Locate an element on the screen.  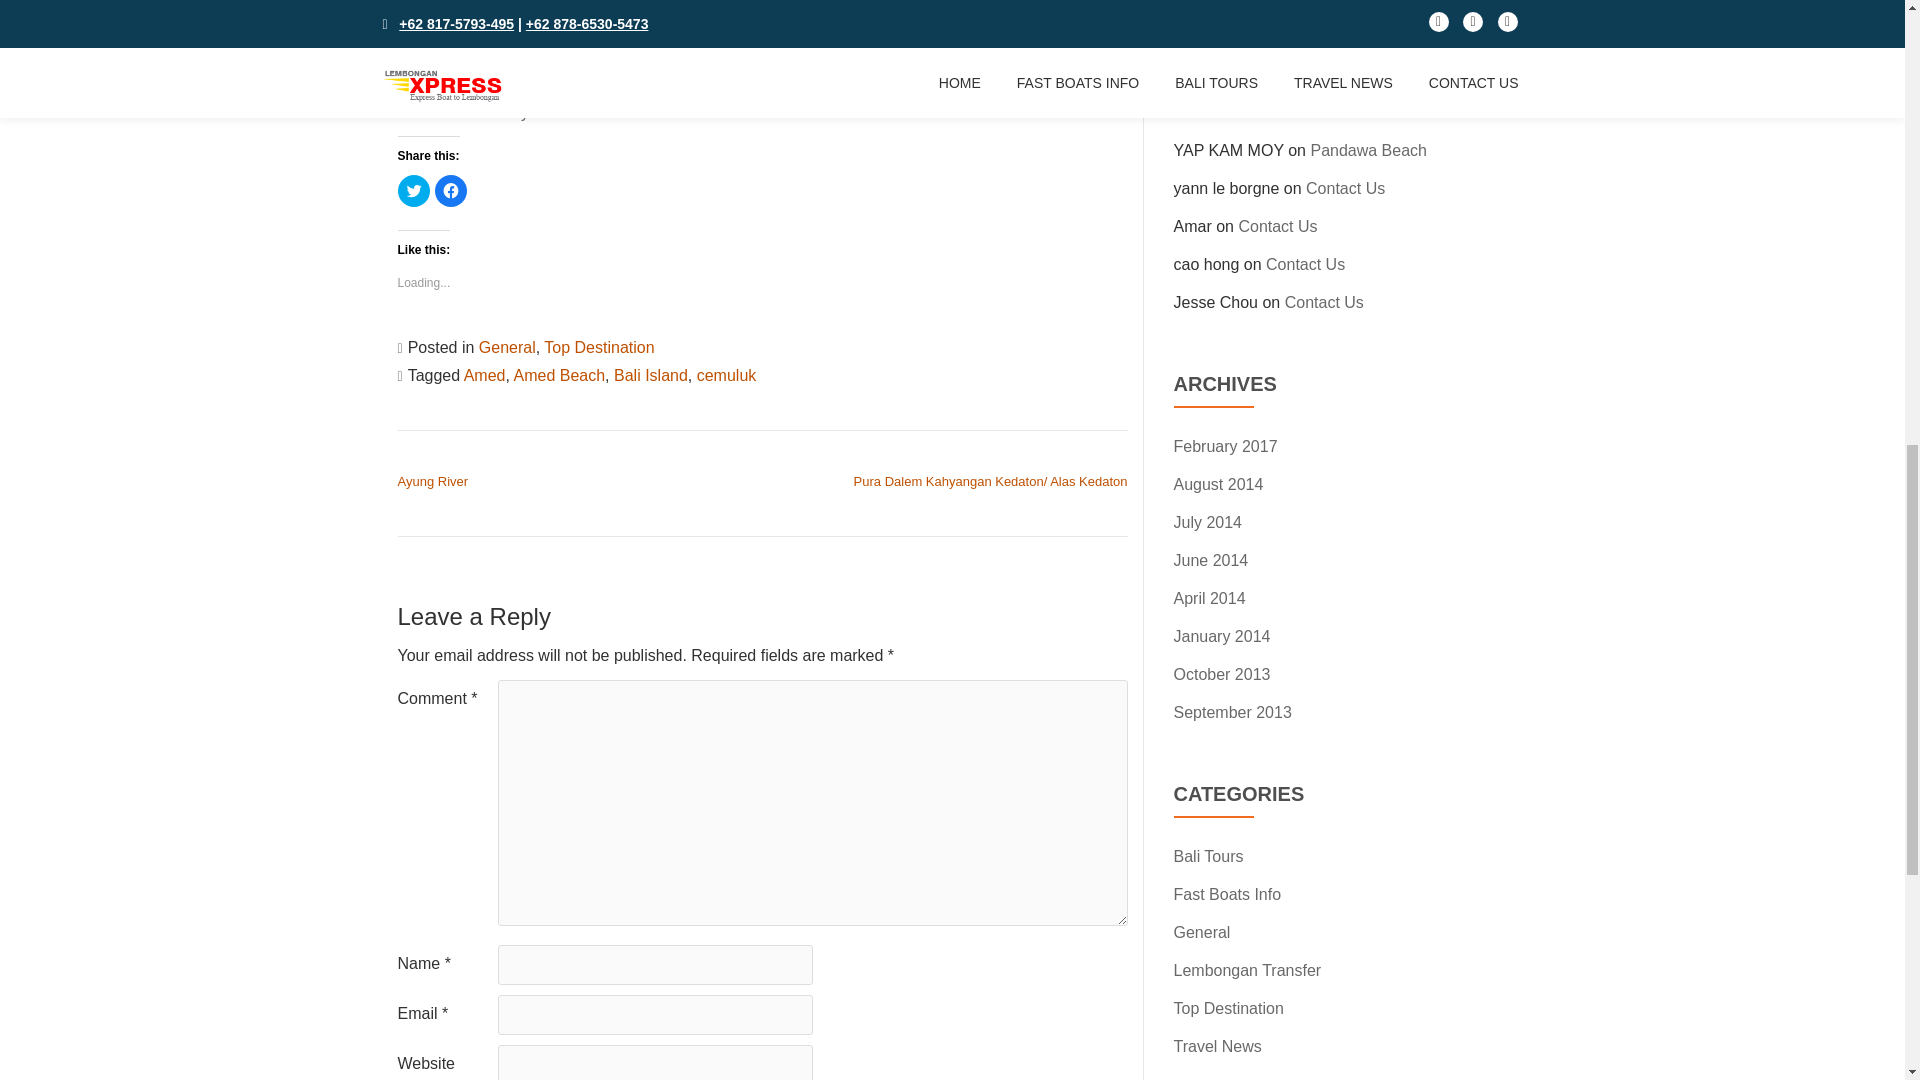
Ayung River is located at coordinates (432, 482).